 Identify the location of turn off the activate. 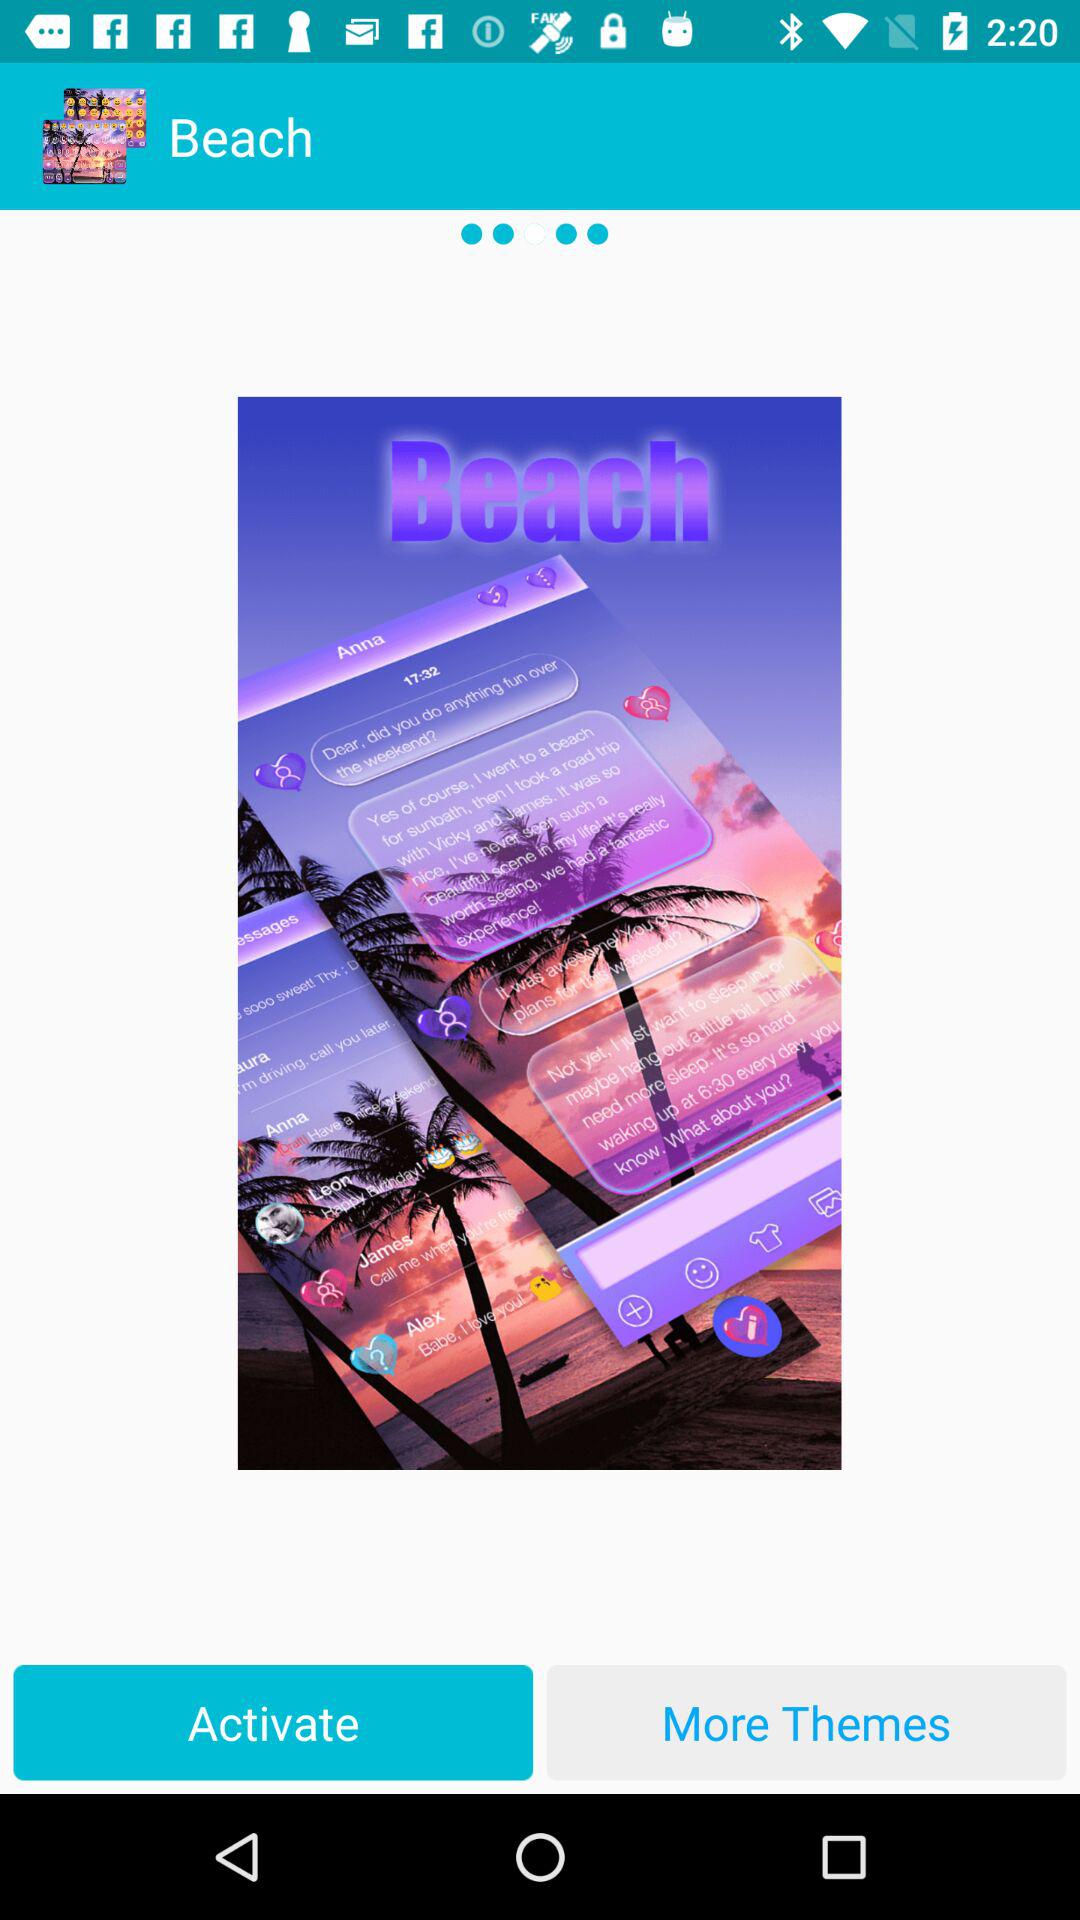
(273, 1722).